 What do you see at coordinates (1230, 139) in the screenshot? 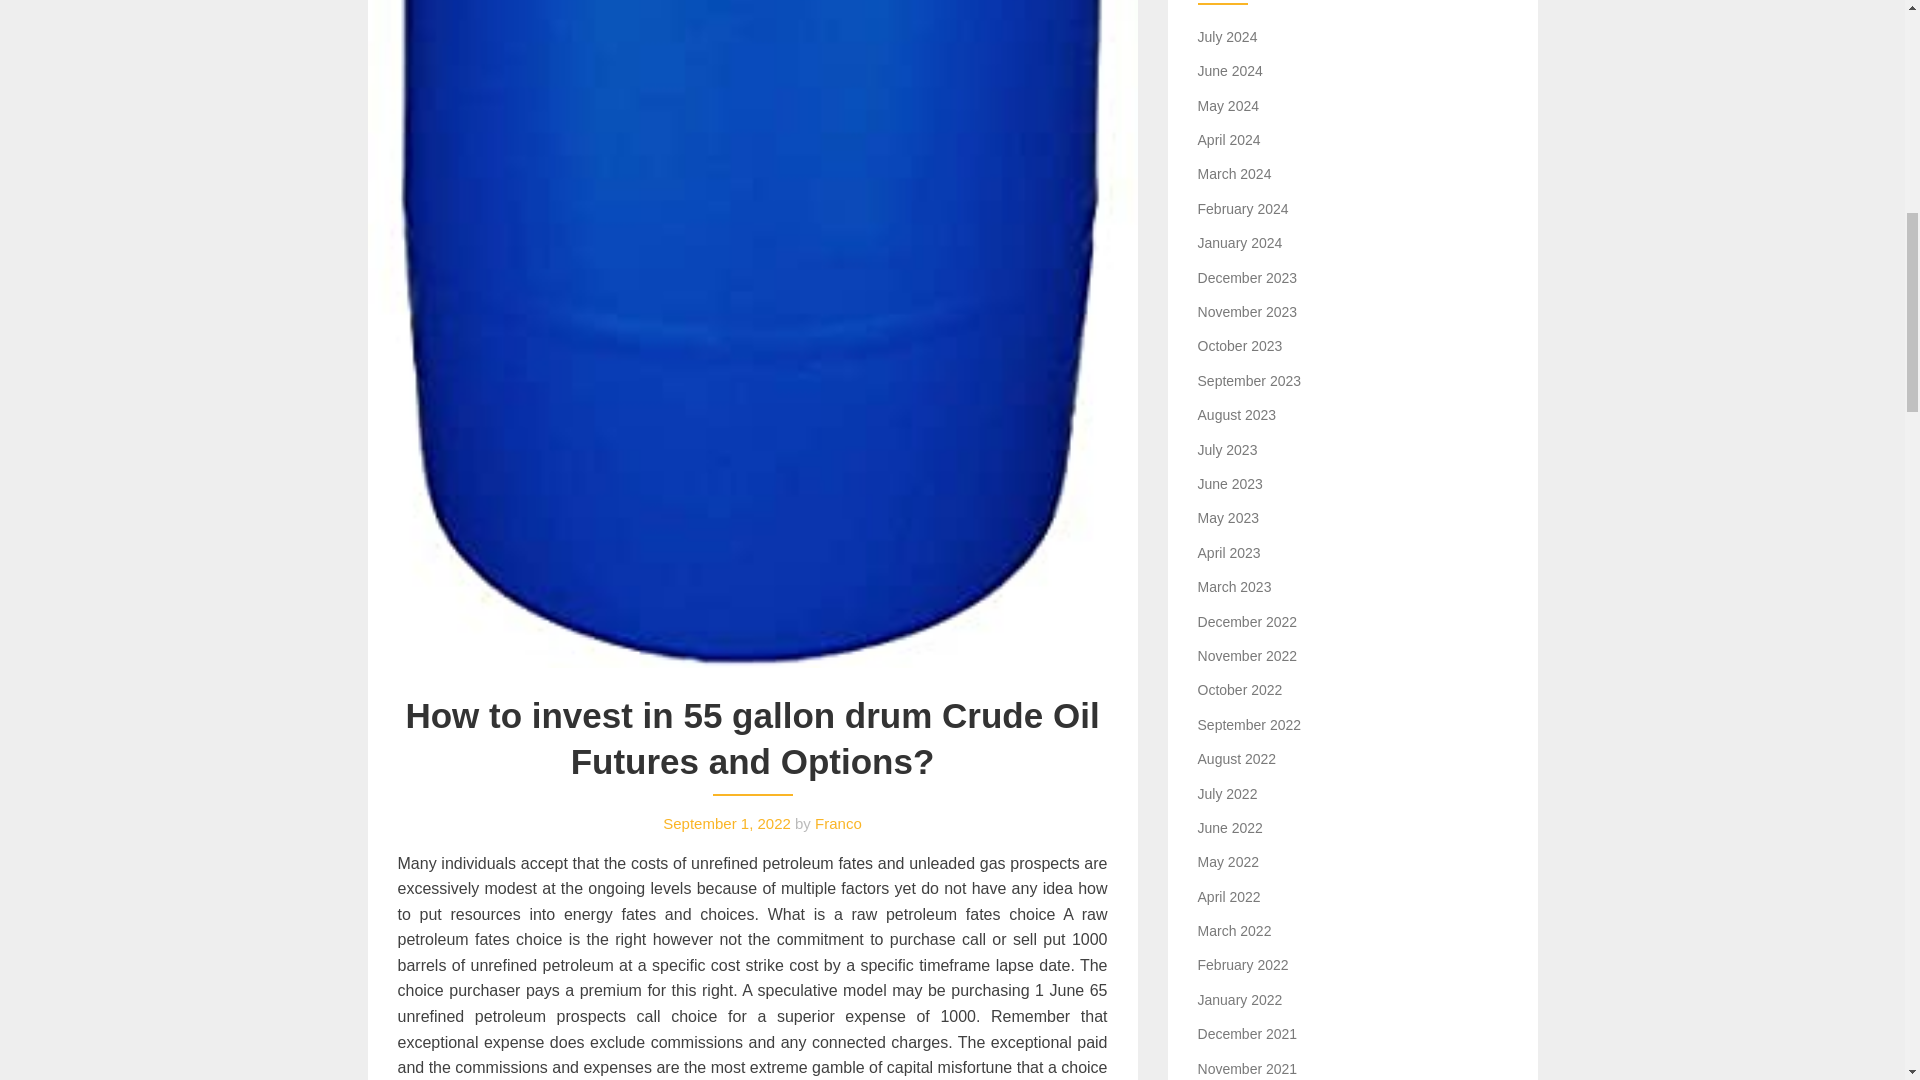
I see `April 2024` at bounding box center [1230, 139].